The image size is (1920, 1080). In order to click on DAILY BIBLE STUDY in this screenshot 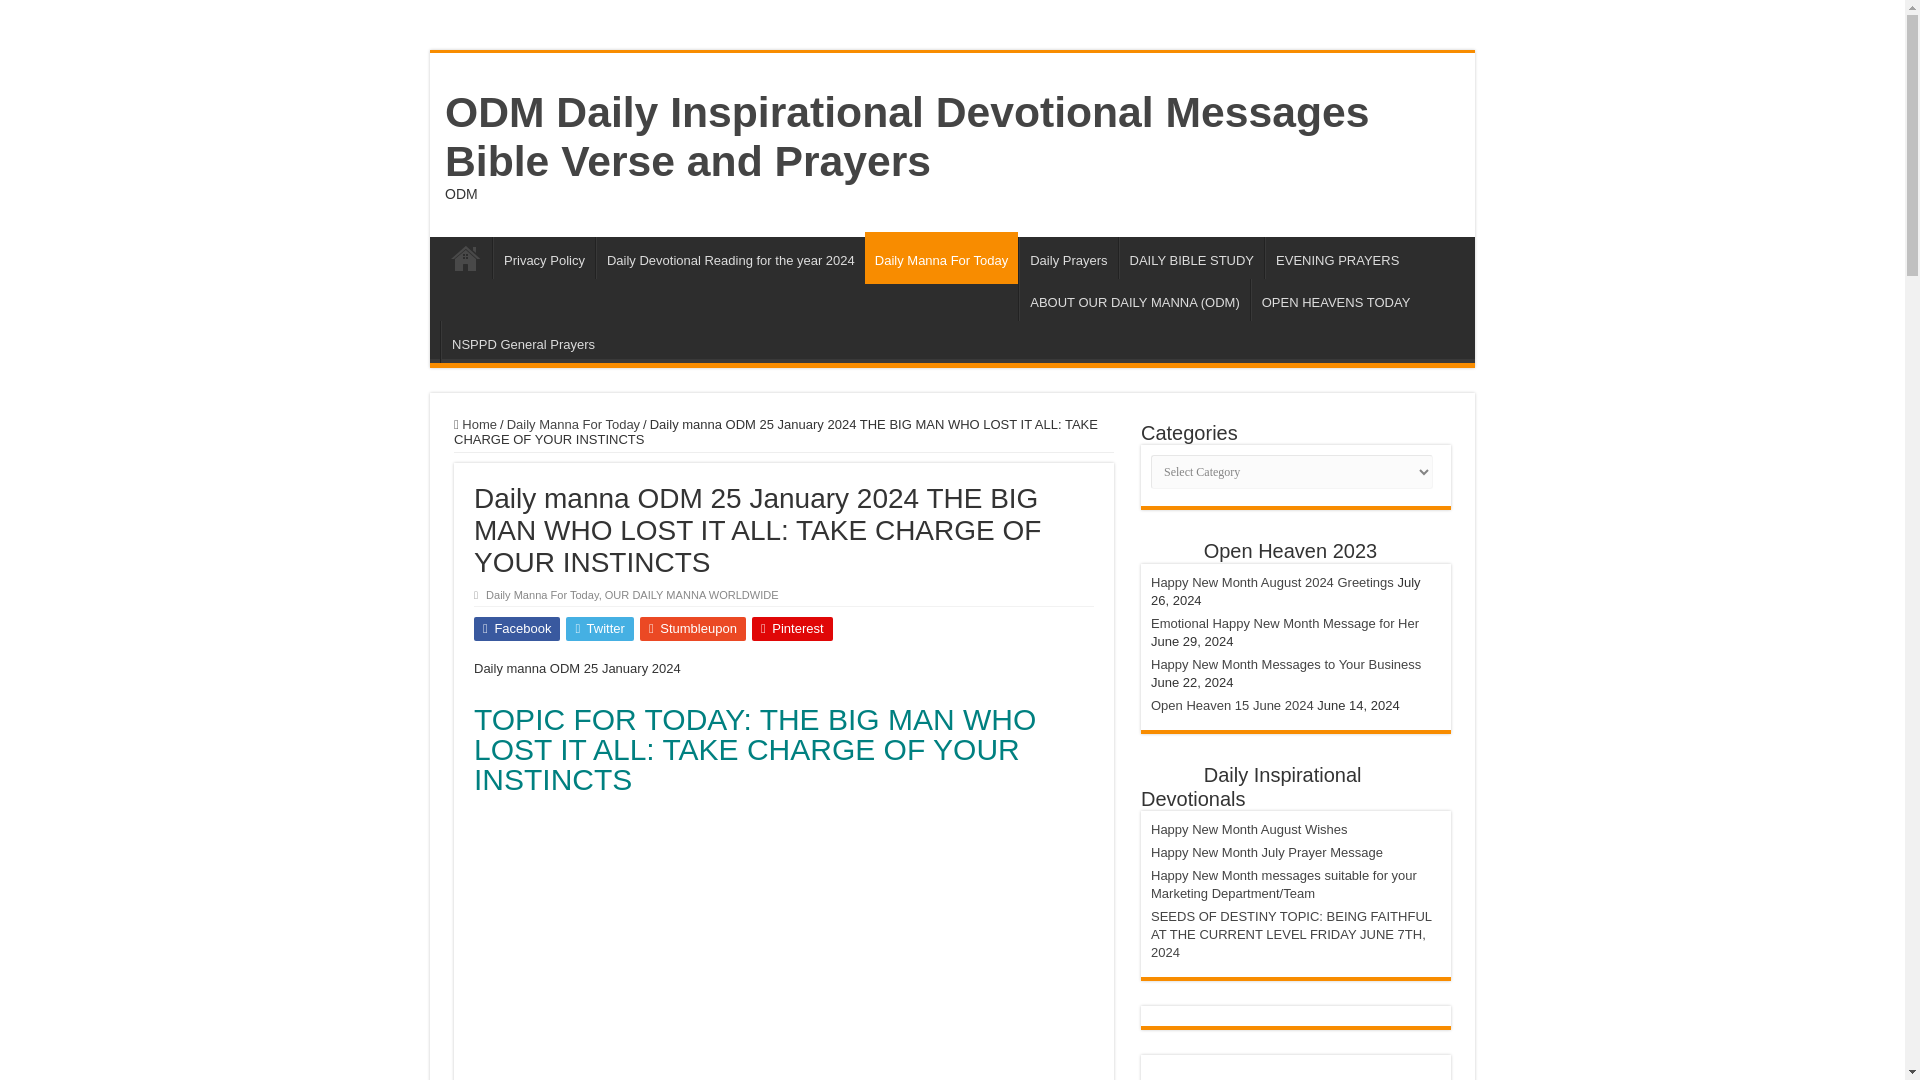, I will do `click(1192, 257)`.